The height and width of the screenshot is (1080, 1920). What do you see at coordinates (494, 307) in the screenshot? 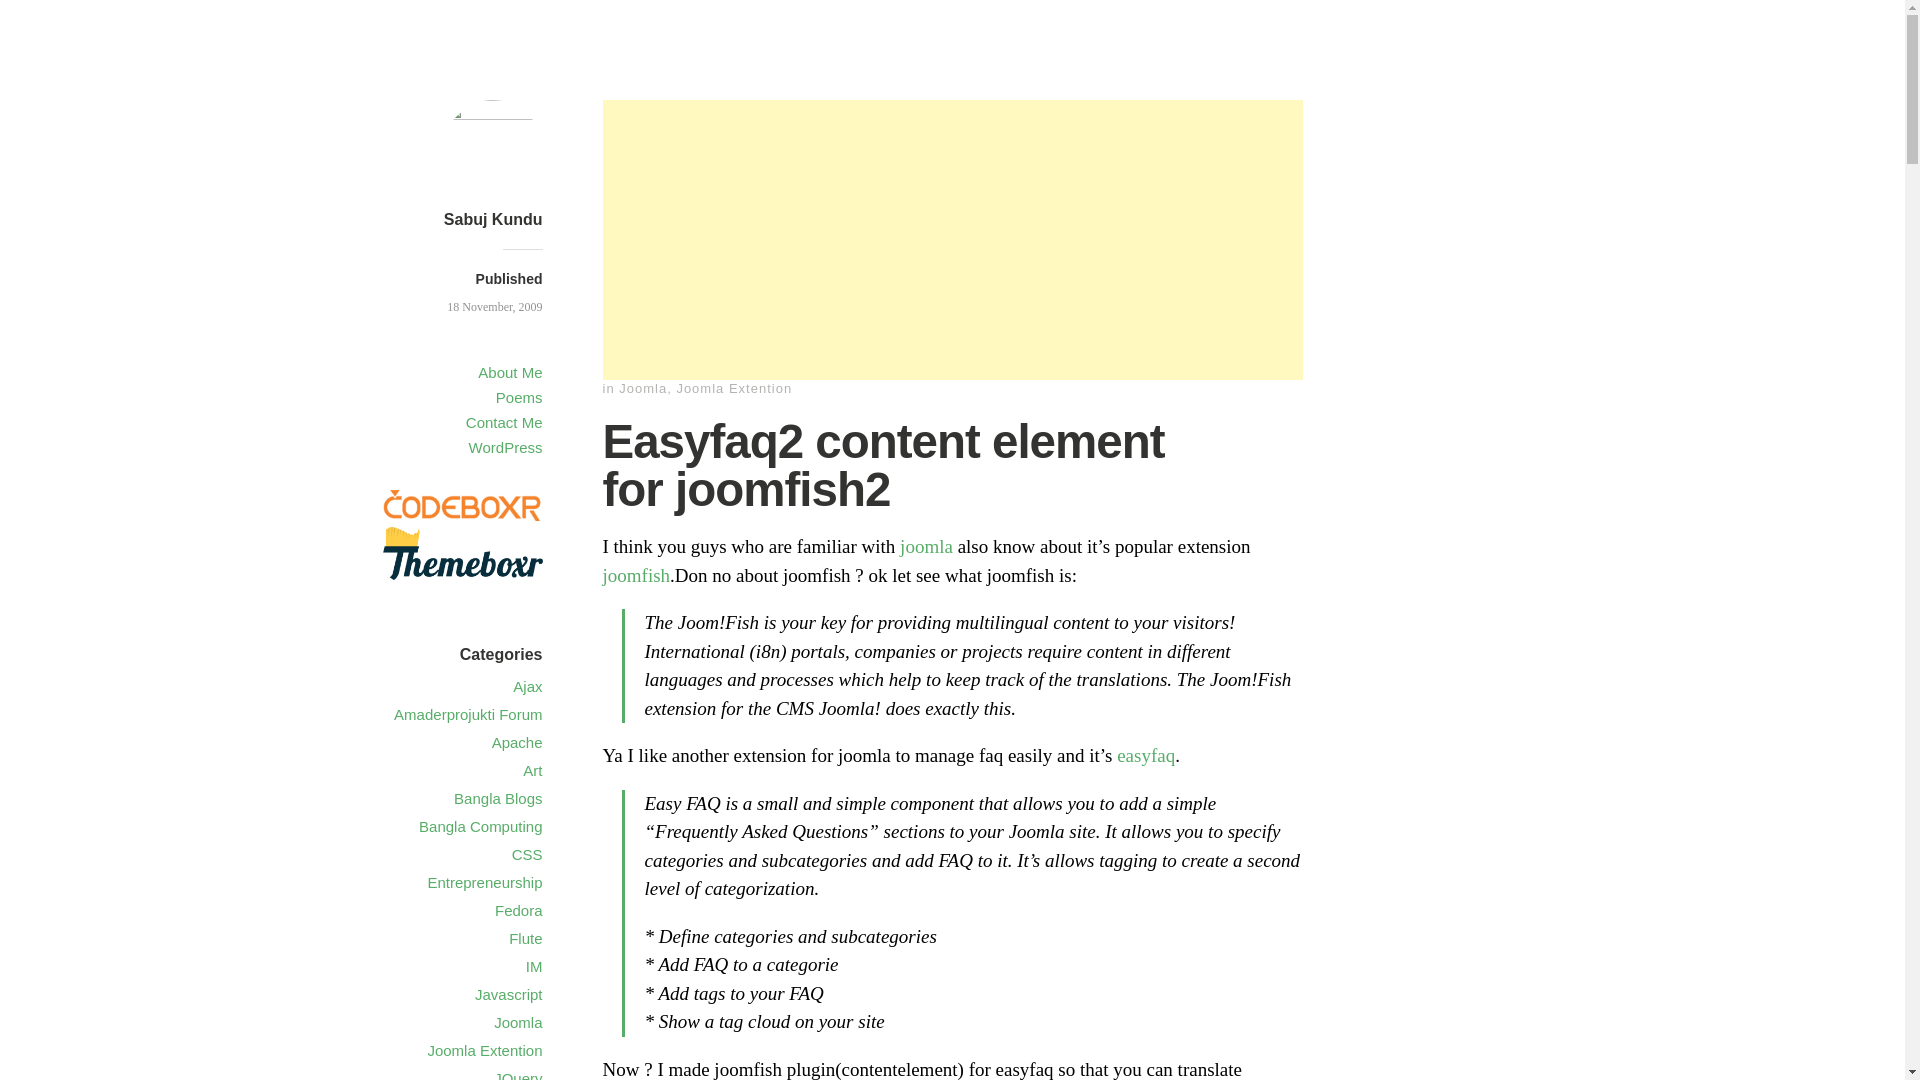
I see `18 November, 2009` at bounding box center [494, 307].